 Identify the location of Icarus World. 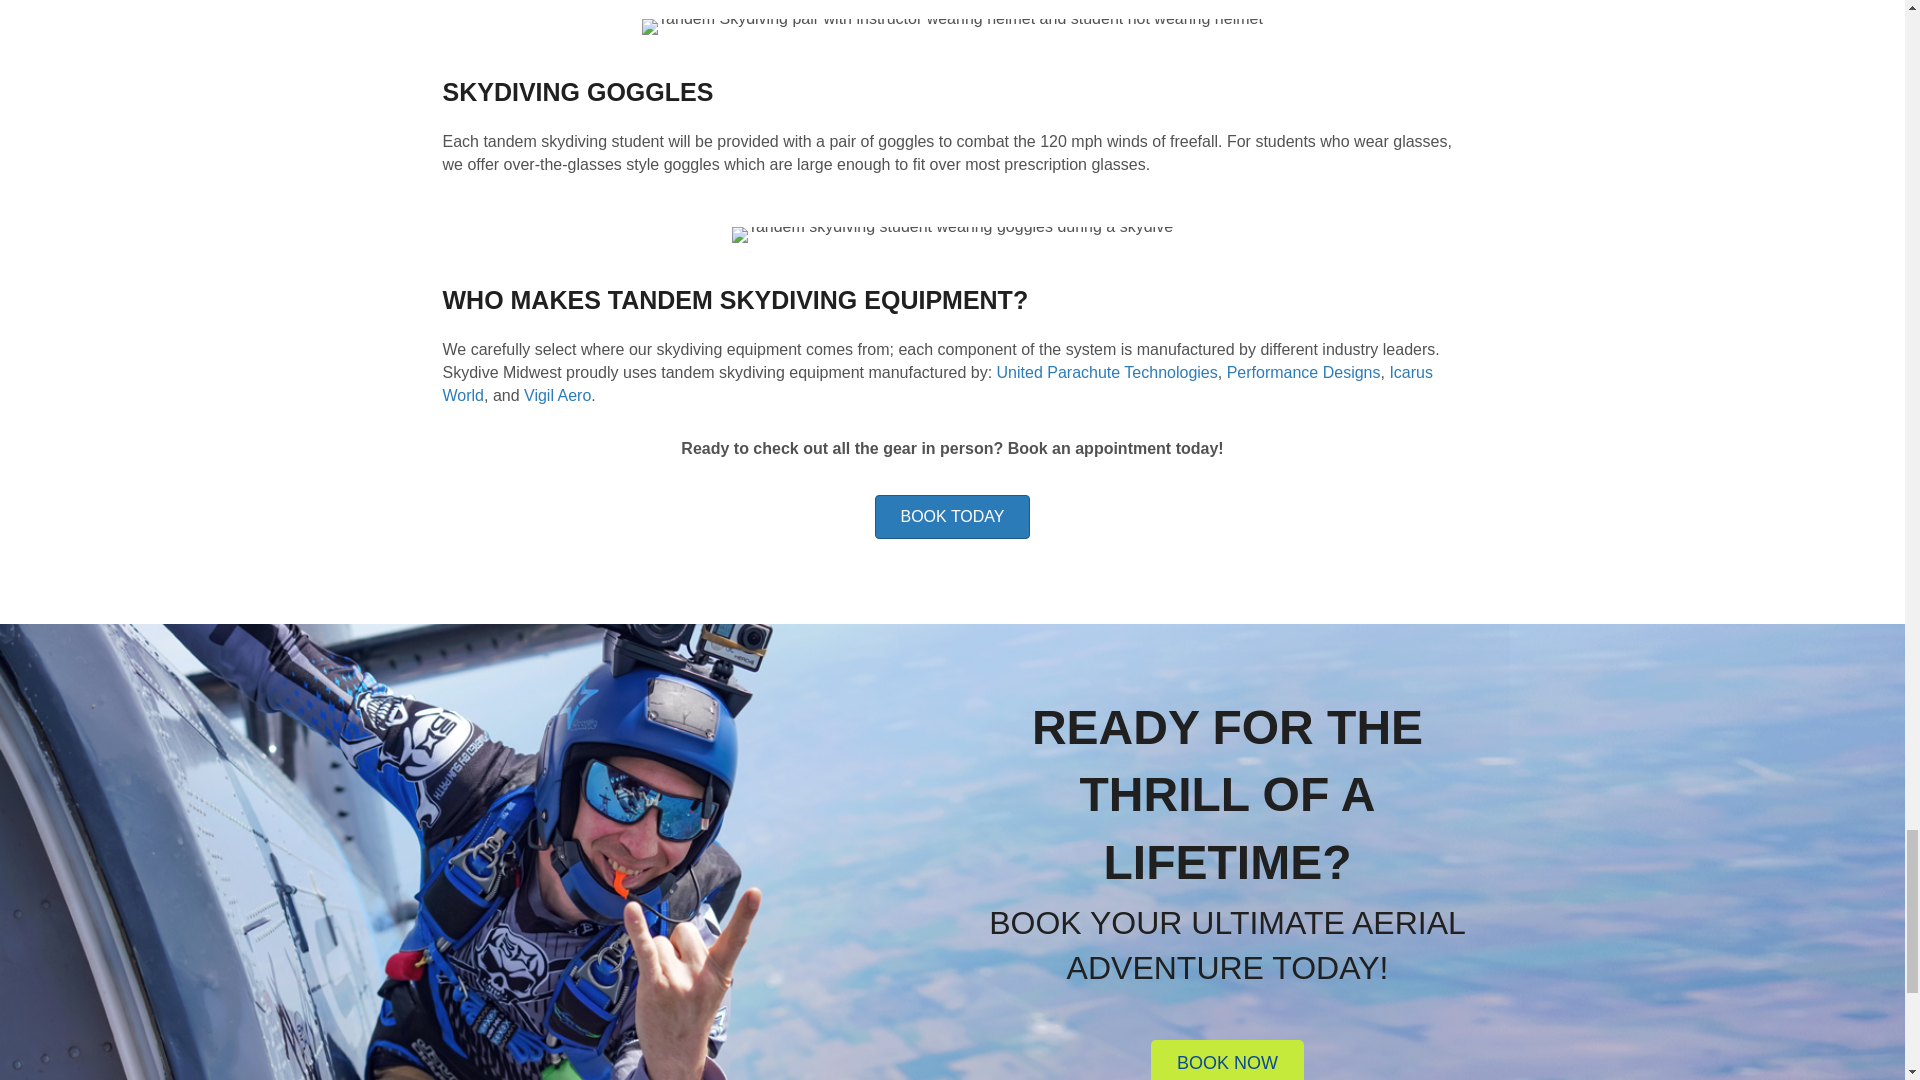
(936, 383).